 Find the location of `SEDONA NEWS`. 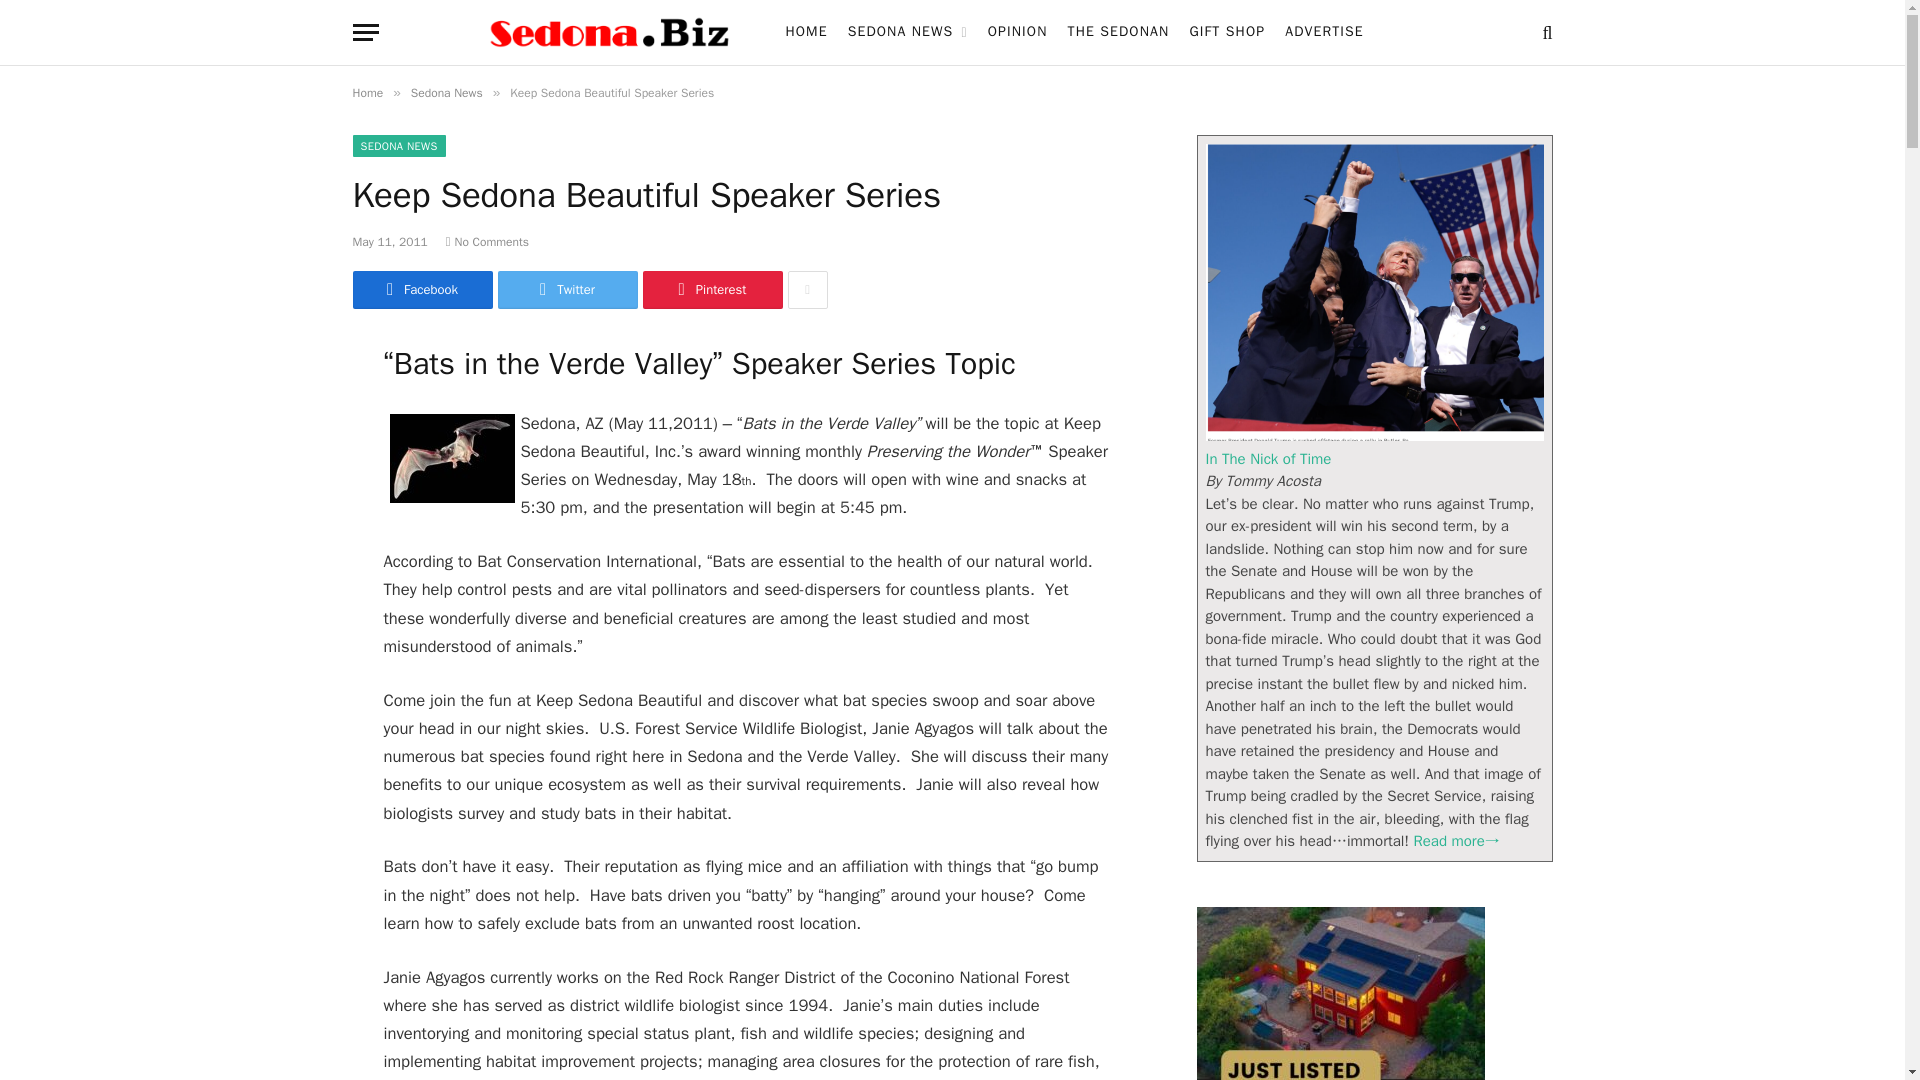

SEDONA NEWS is located at coordinates (398, 146).